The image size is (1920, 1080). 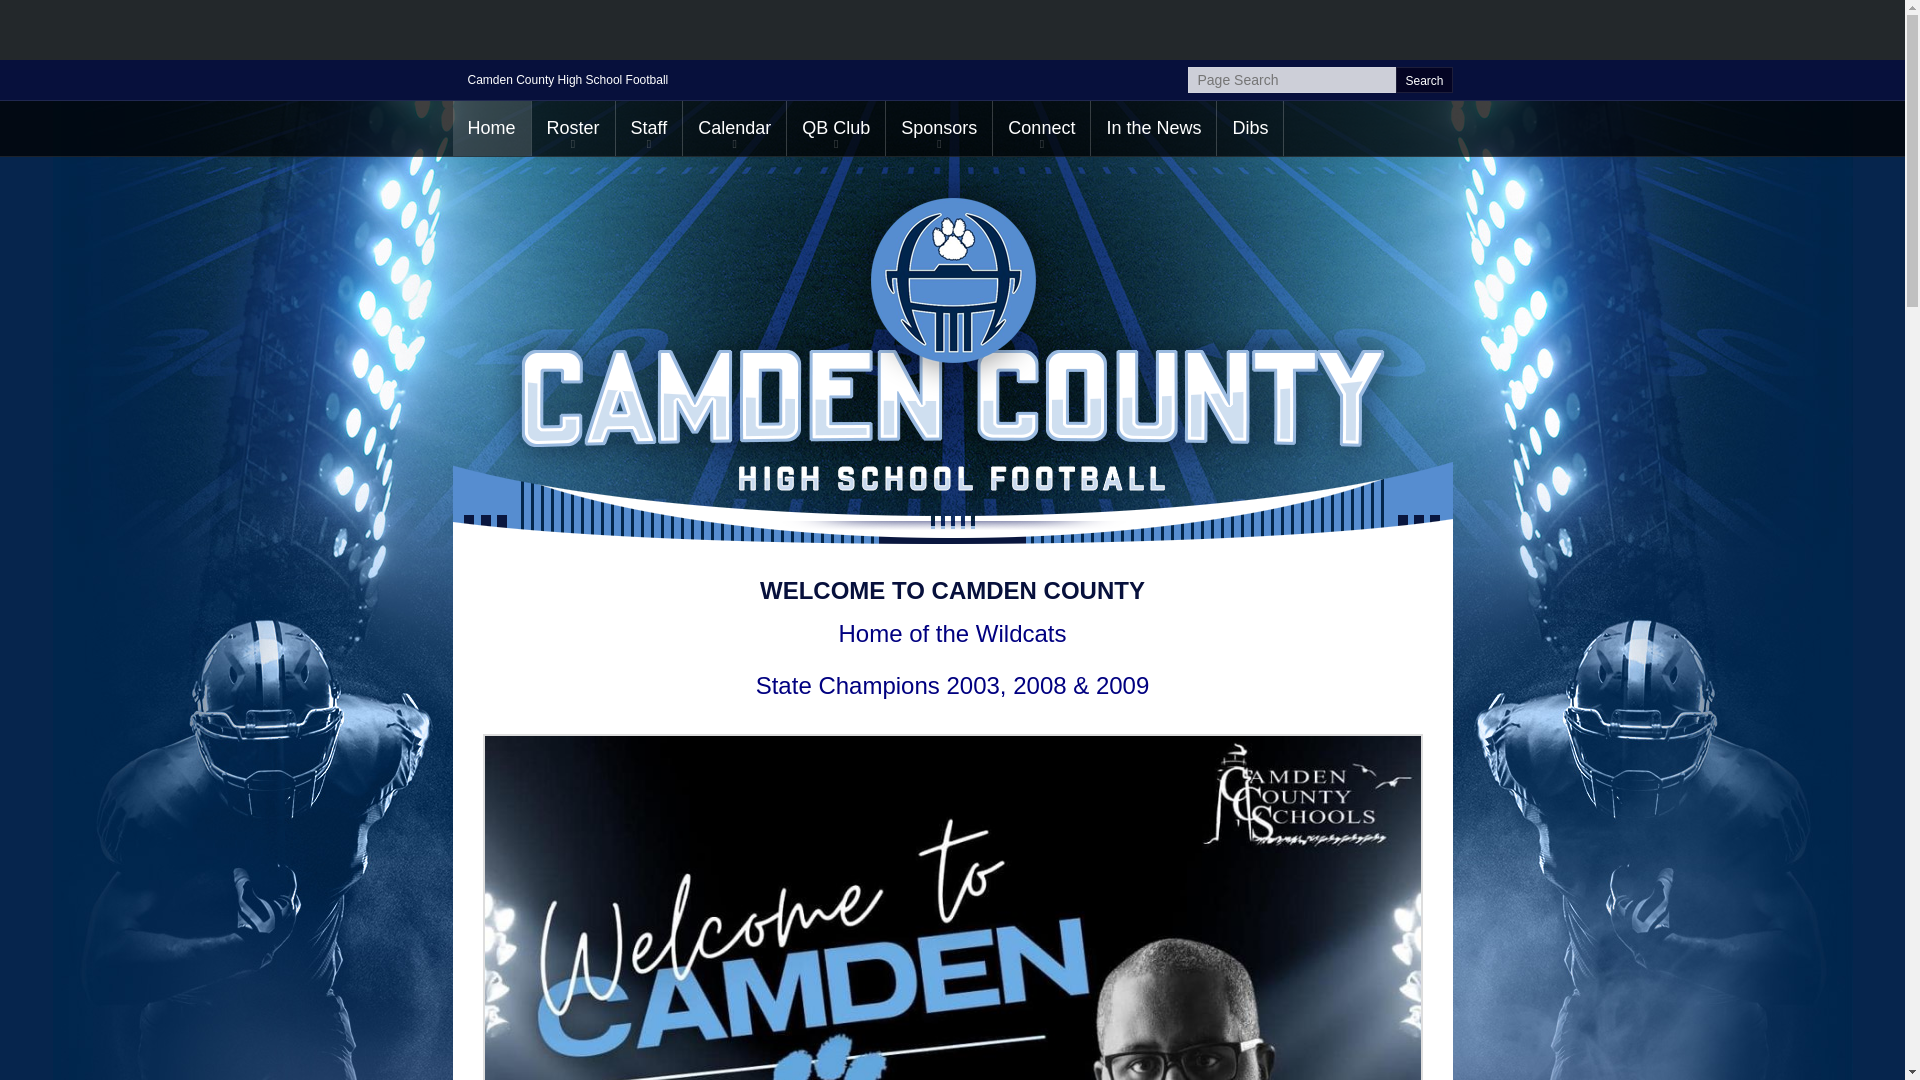 What do you see at coordinates (836, 128) in the screenshot?
I see `click to go to 'QB Club '` at bounding box center [836, 128].